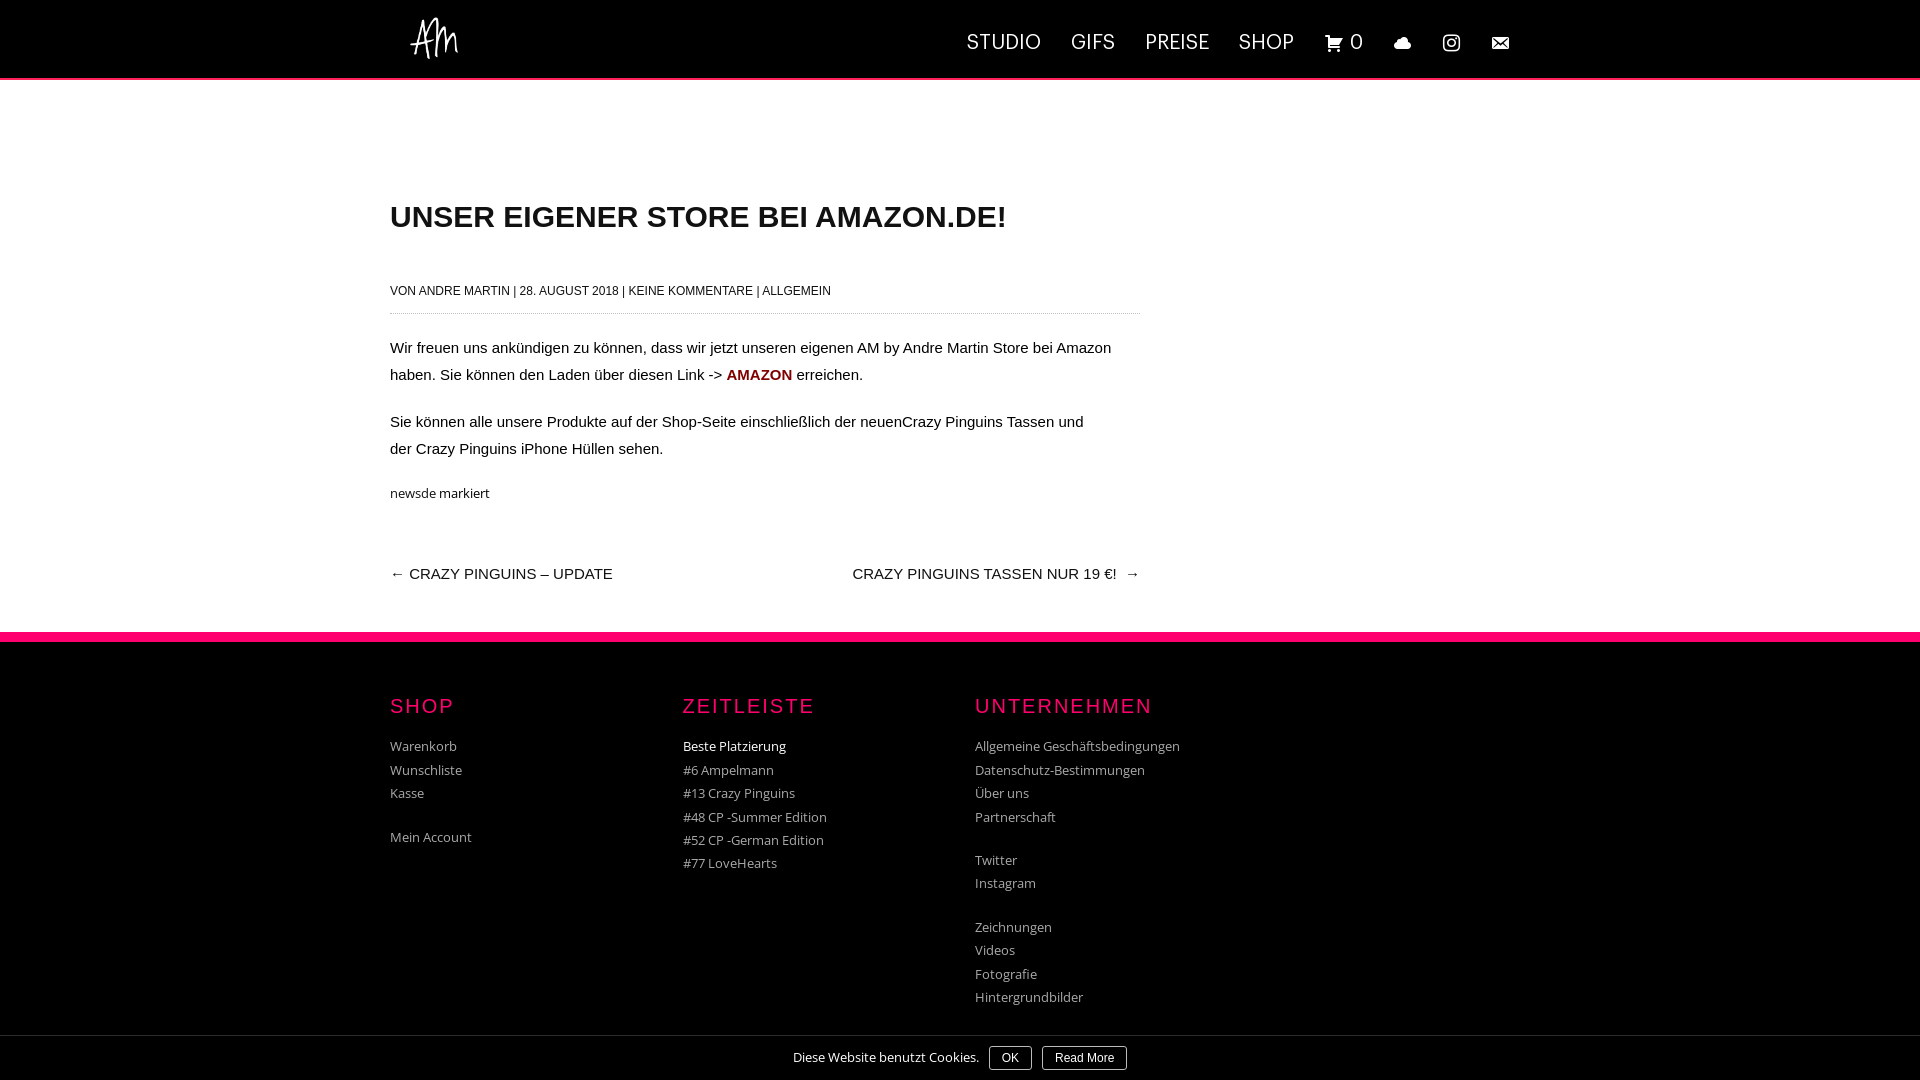 This screenshot has height=1080, width=1920. I want to click on Welt Tassen Karte, so click(1028, 1040).